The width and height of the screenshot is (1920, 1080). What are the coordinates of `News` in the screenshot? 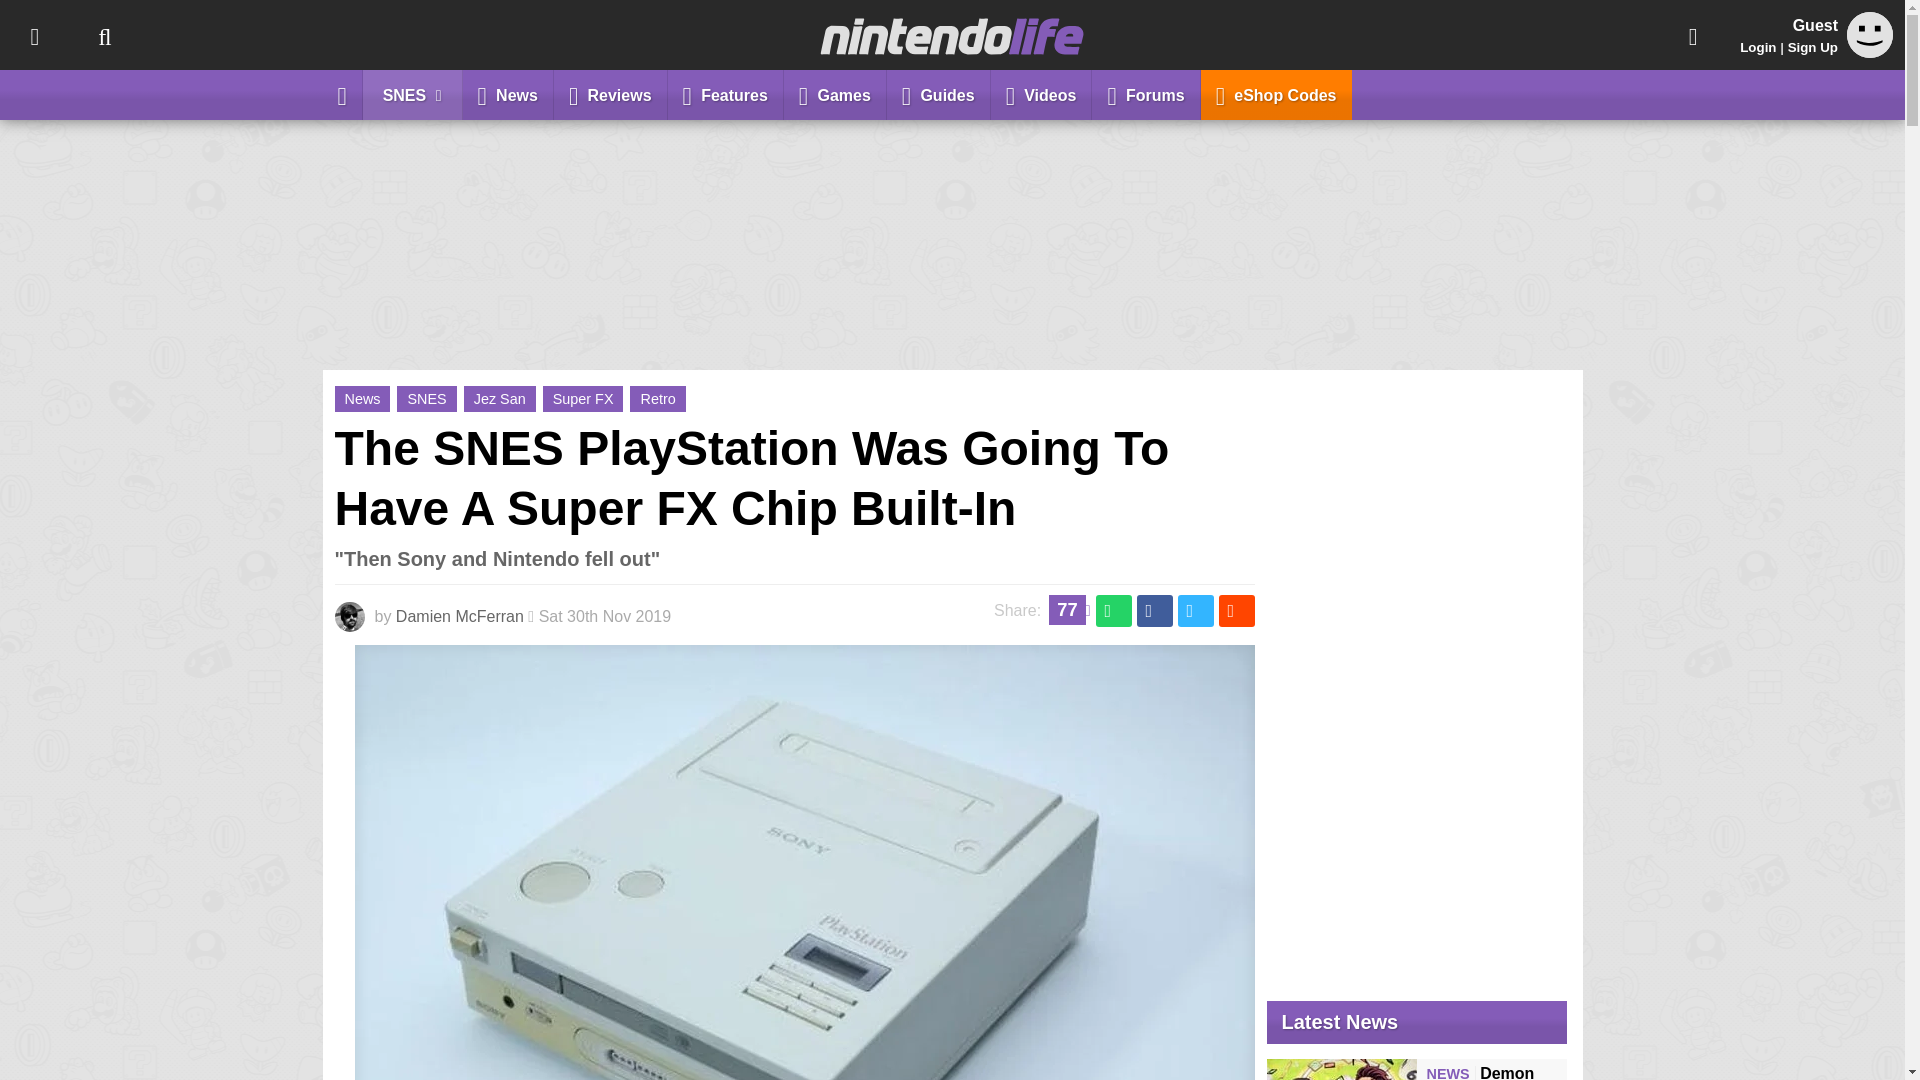 It's located at (508, 94).